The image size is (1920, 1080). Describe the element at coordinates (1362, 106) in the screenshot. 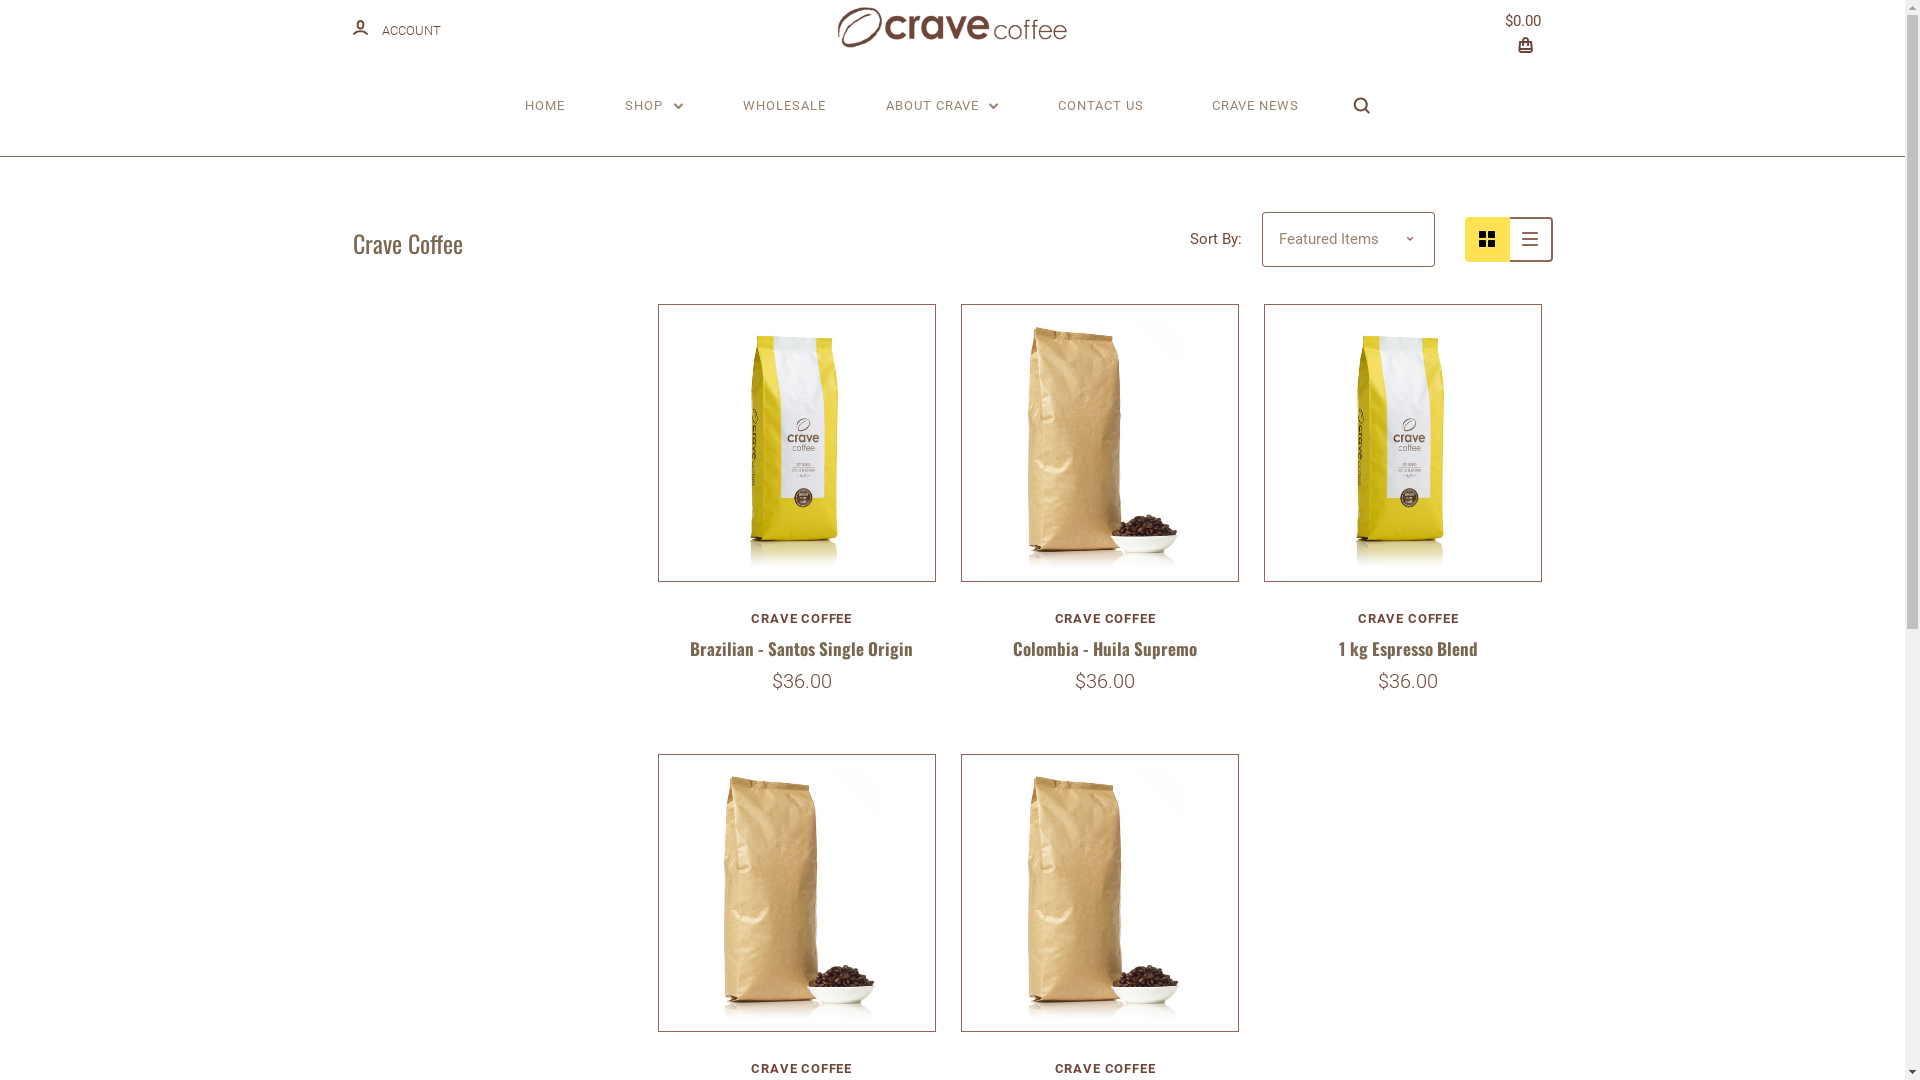

I see `search_icon` at that location.